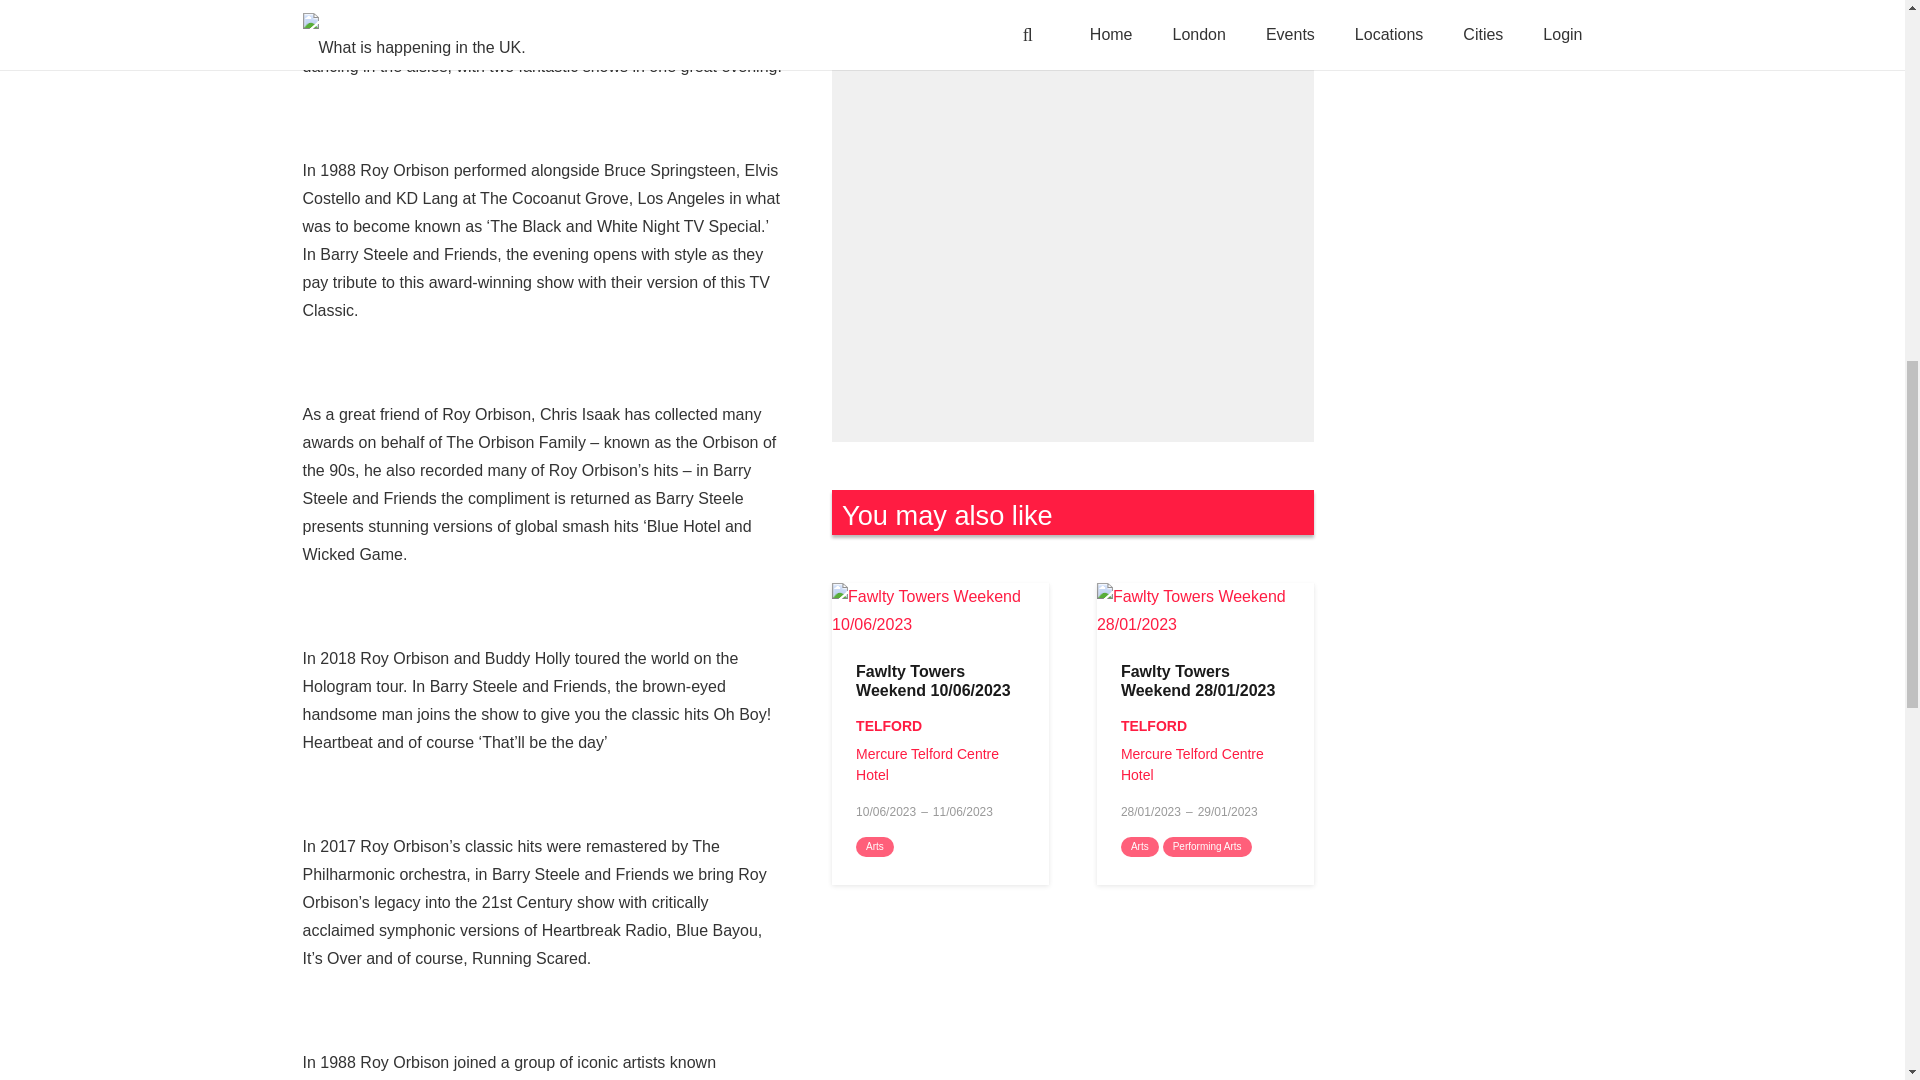 The height and width of the screenshot is (1080, 1920). I want to click on Mercure Telford Centre Hotel, so click(927, 764).